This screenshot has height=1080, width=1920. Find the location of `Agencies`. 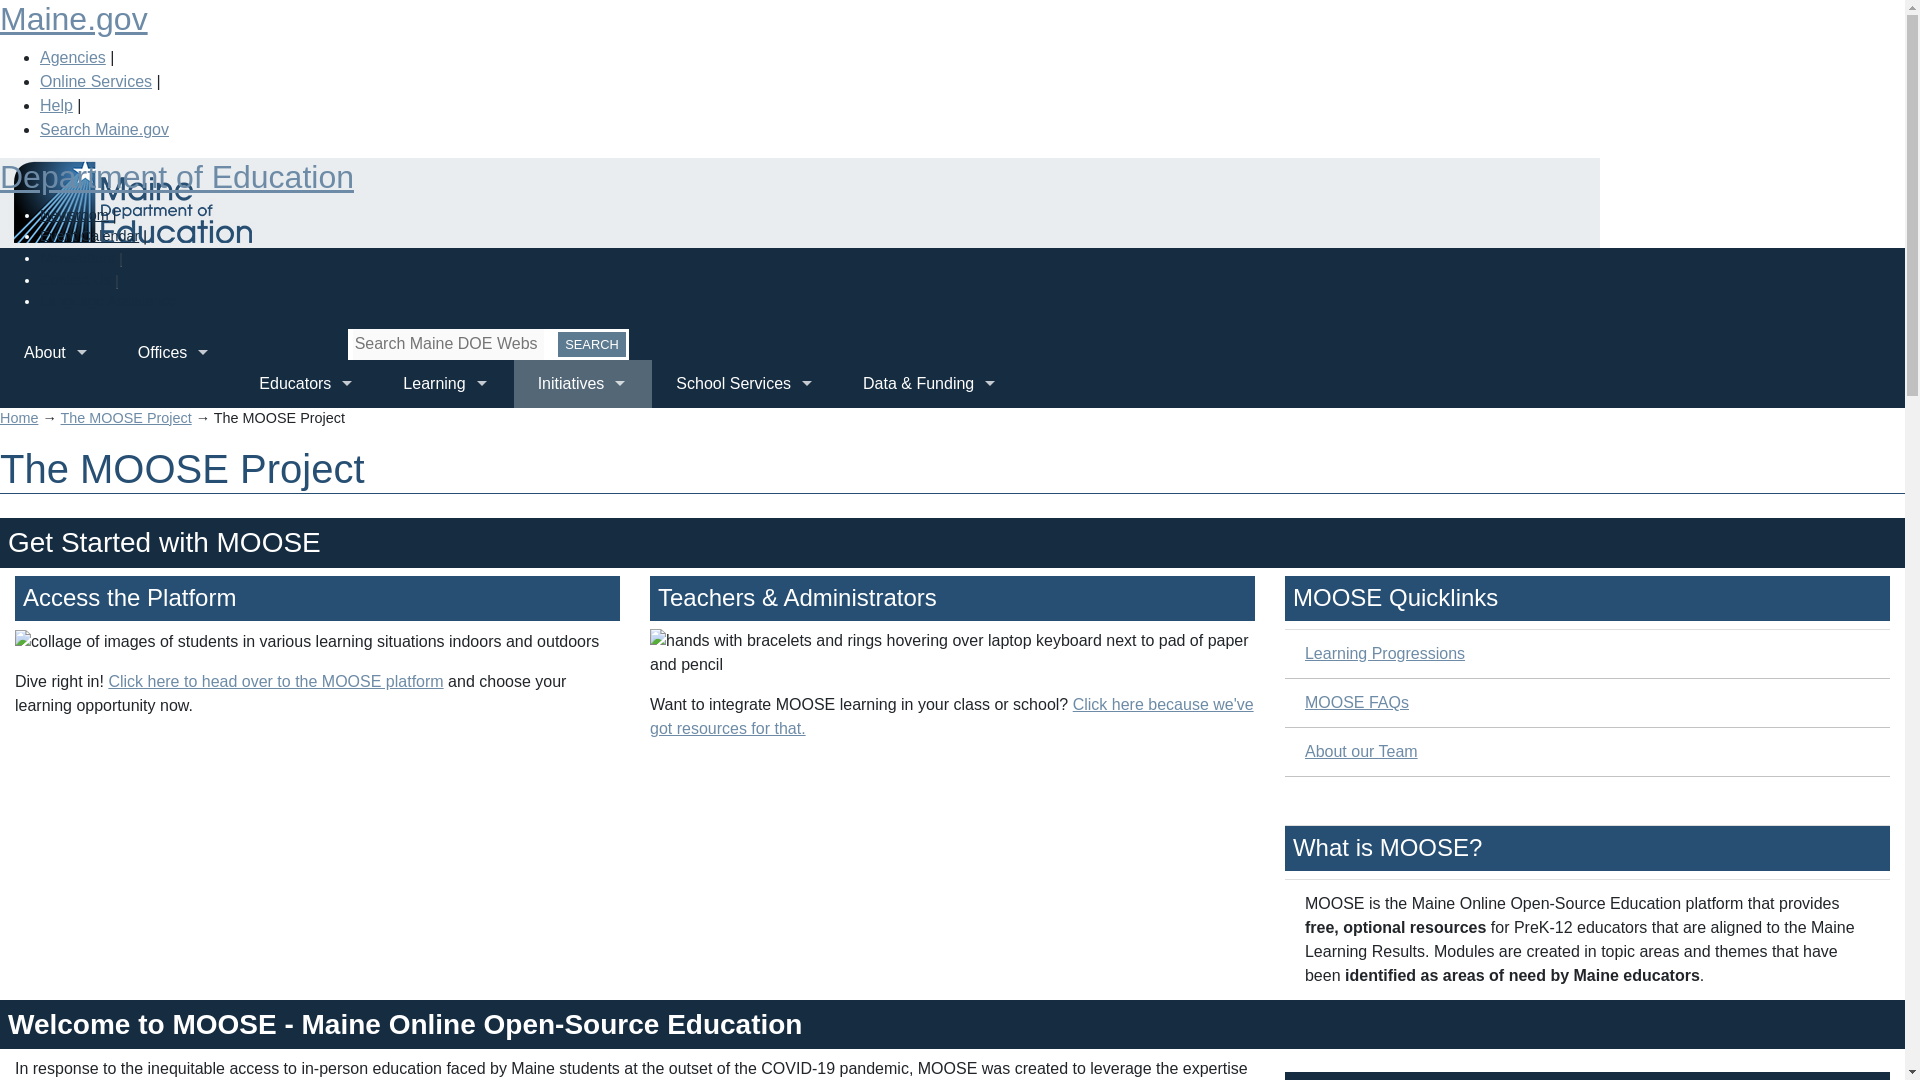

Agencies is located at coordinates (72, 56).